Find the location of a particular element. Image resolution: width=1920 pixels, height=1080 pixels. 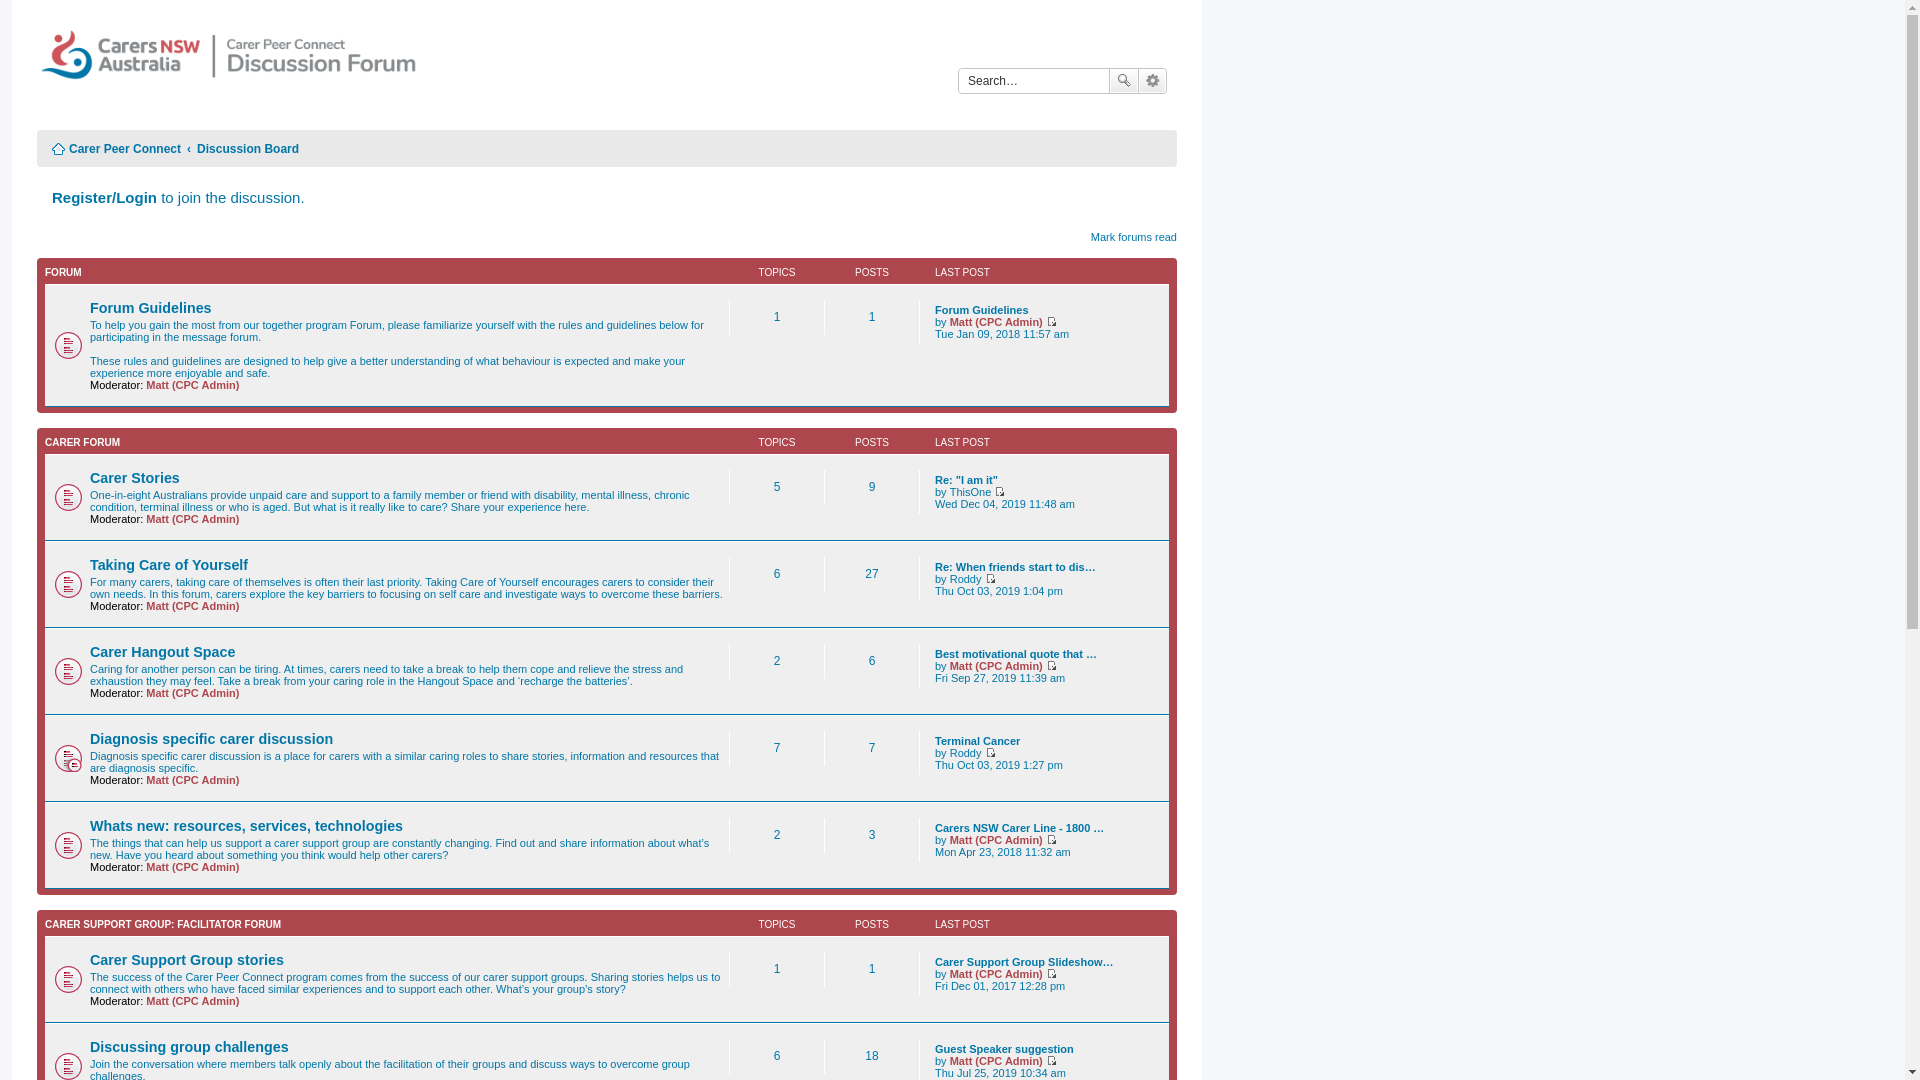

Matt (CPC Admin) is located at coordinates (192, 606).